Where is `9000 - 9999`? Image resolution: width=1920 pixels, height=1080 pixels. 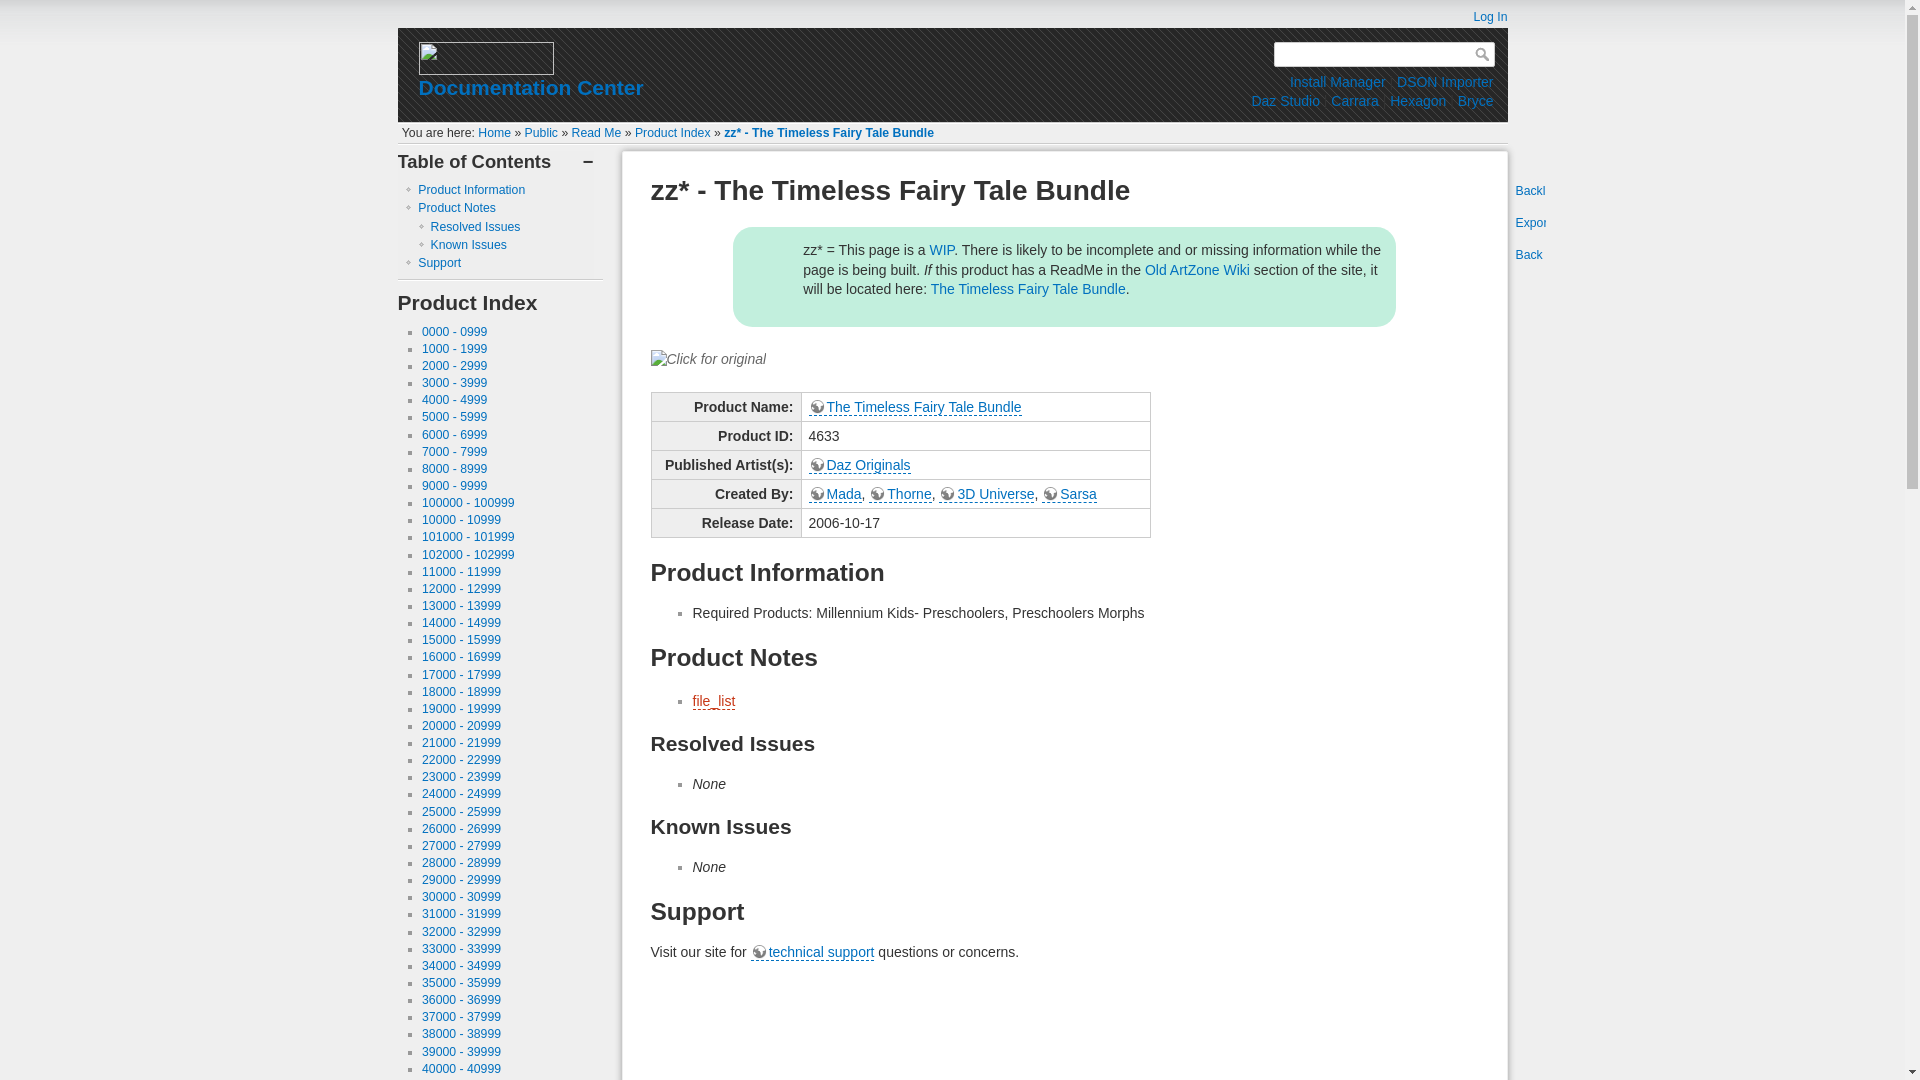 9000 - 9999 is located at coordinates (454, 486).